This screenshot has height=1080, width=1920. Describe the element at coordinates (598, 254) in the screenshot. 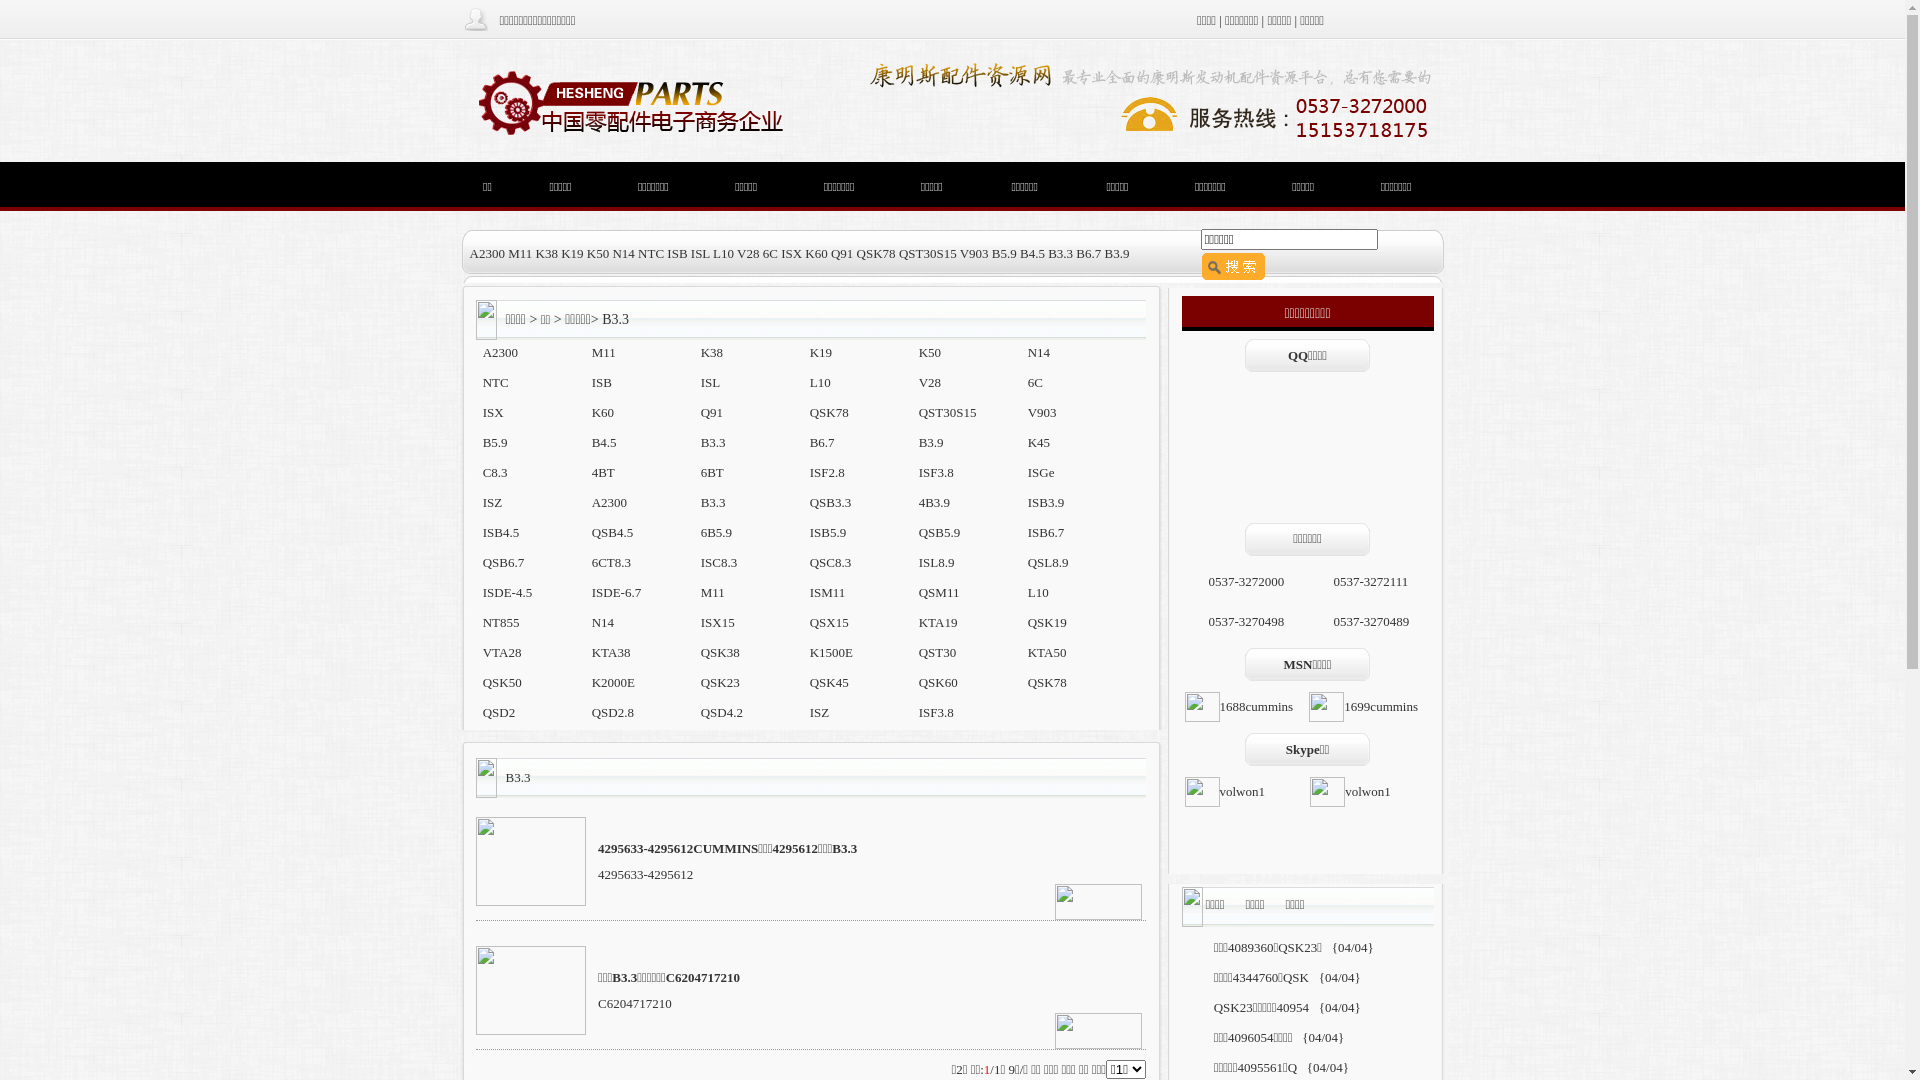

I see `K50` at that location.